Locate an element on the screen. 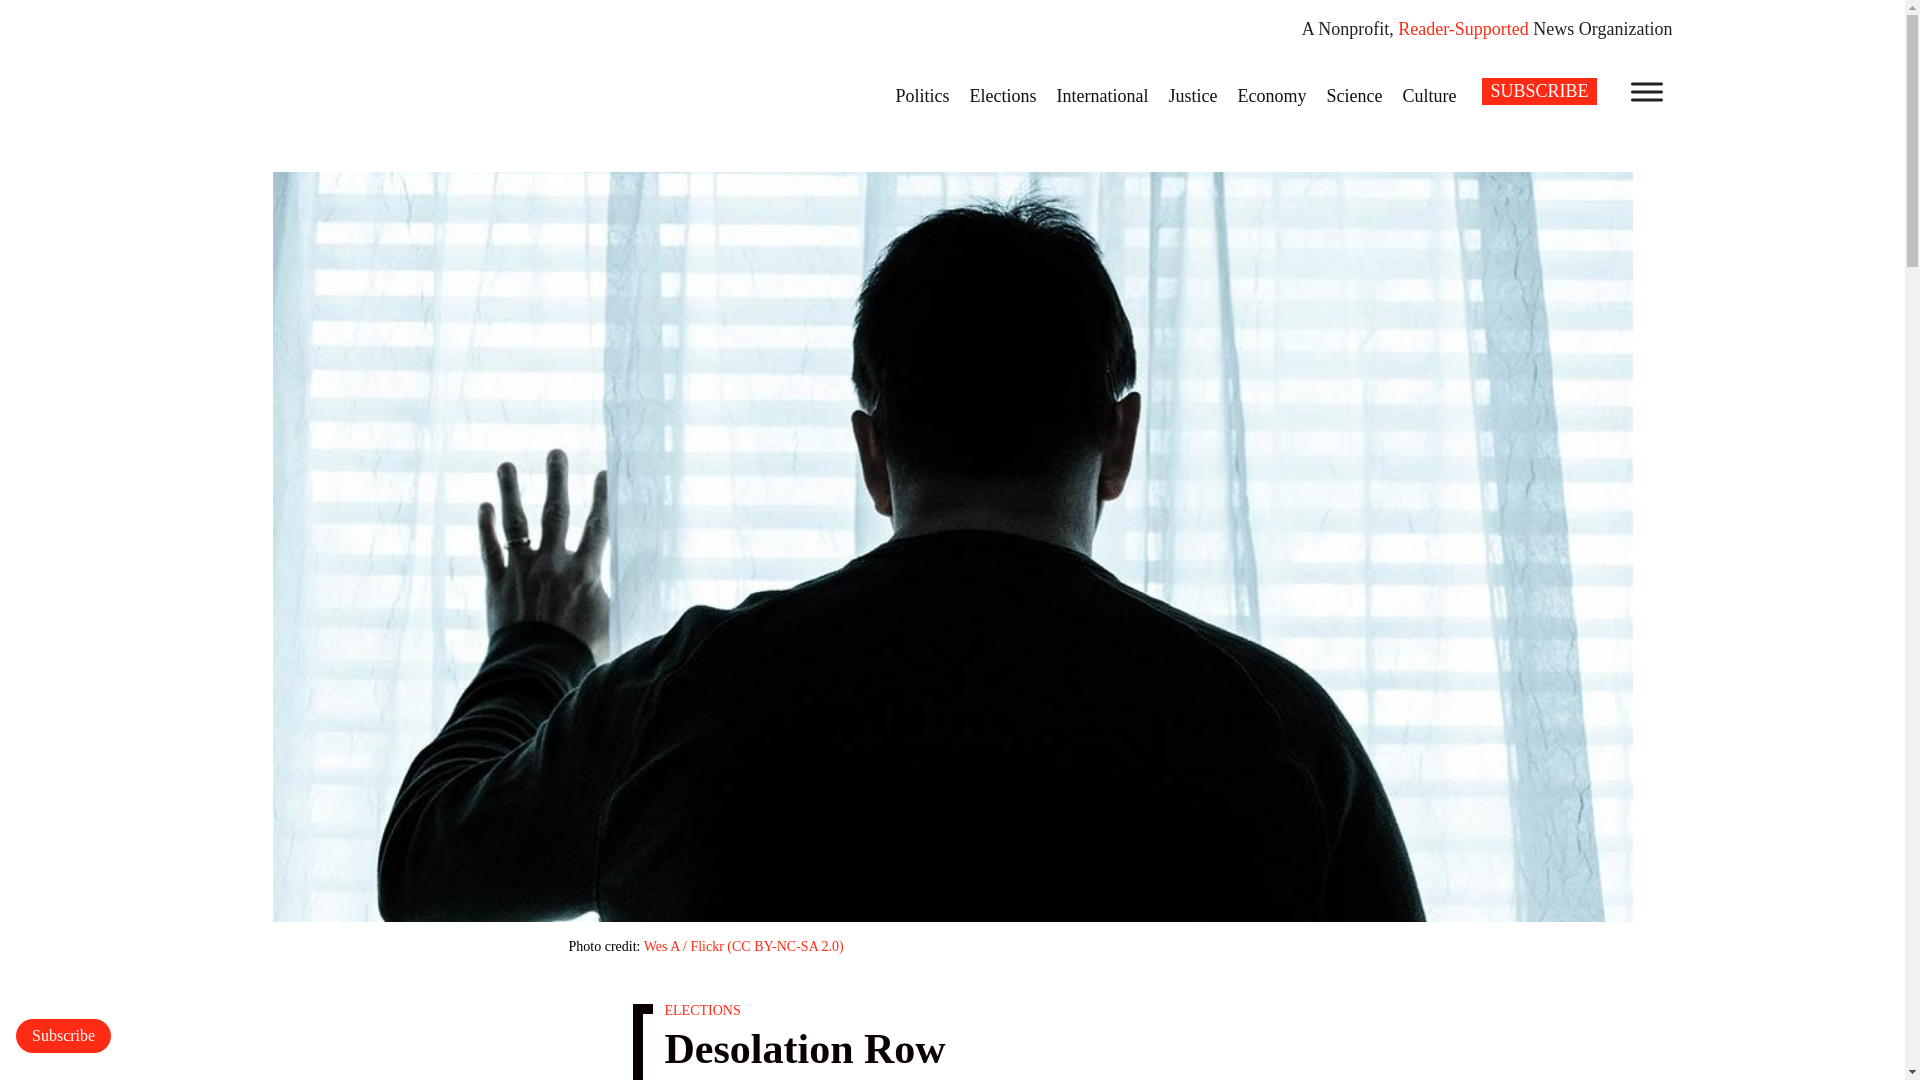 The image size is (1920, 1080). Elections is located at coordinates (1003, 95).